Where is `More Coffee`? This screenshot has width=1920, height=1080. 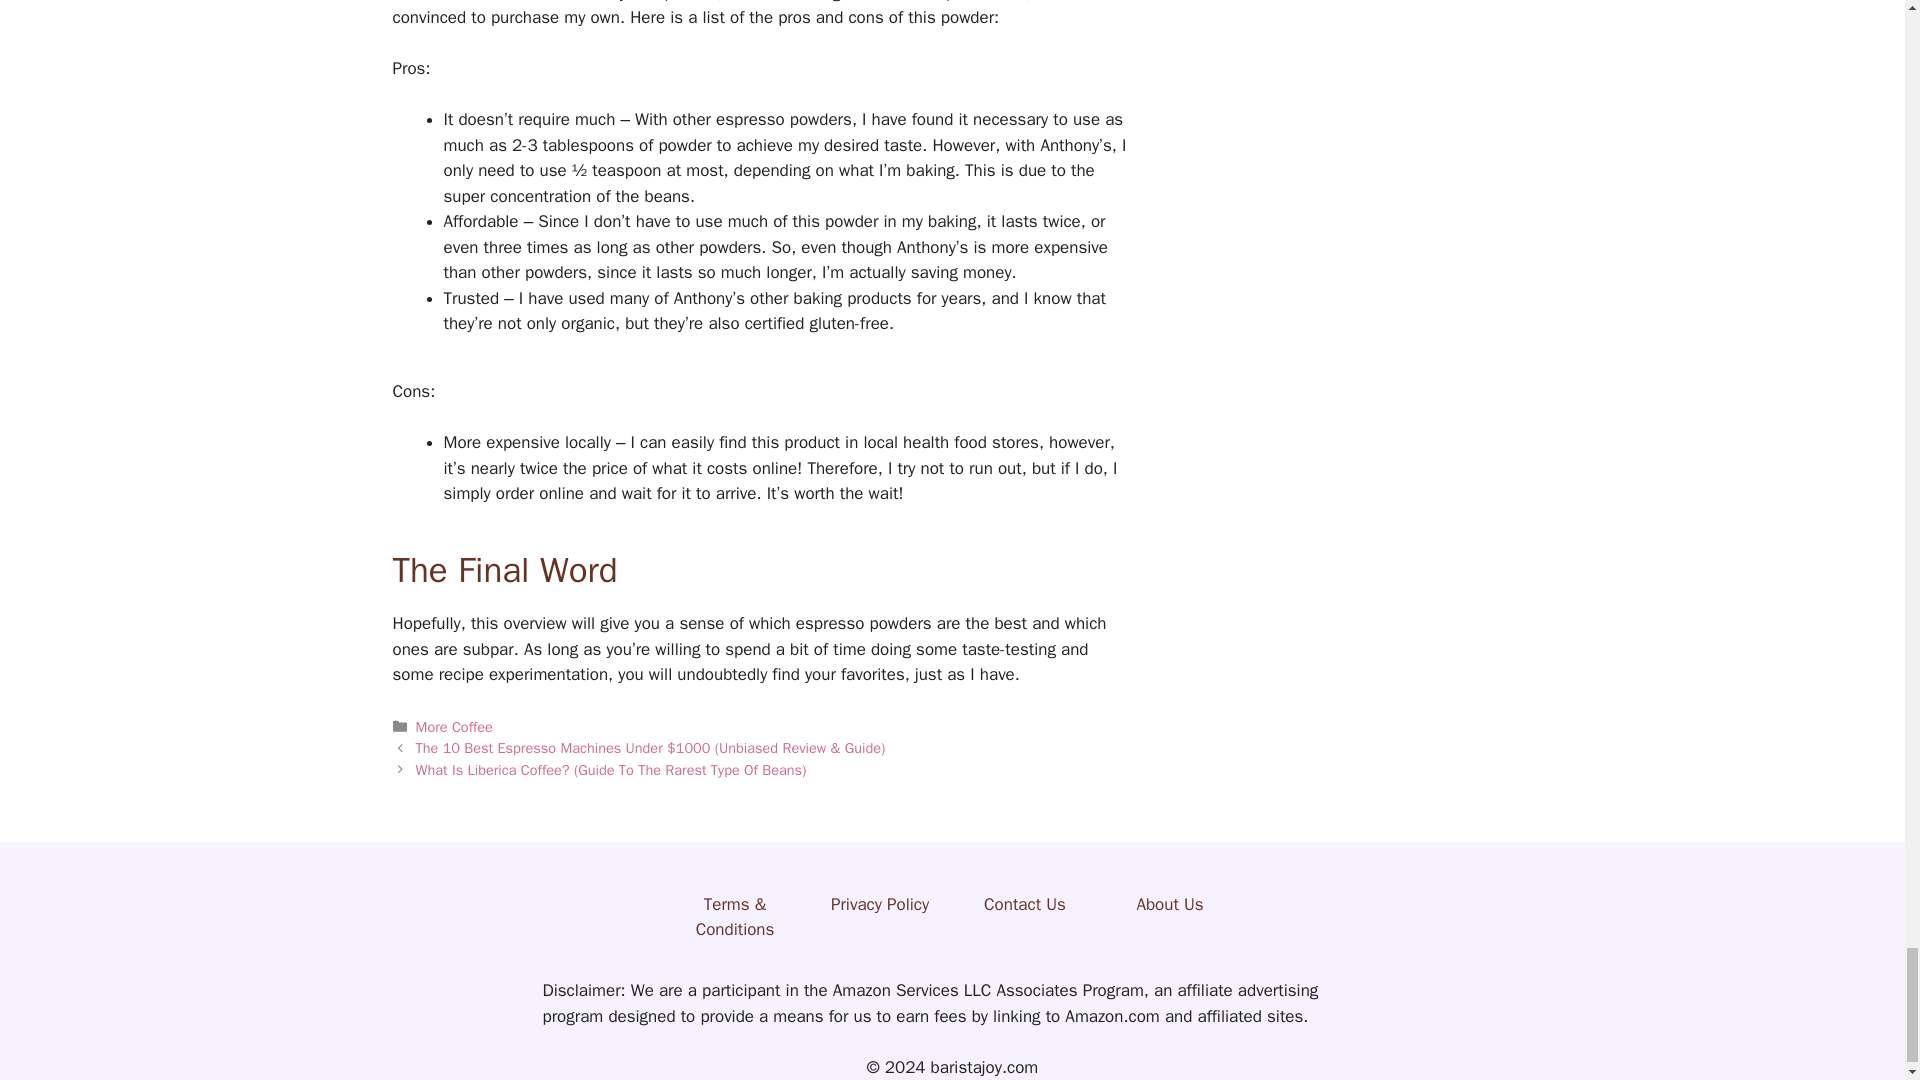
More Coffee is located at coordinates (454, 726).